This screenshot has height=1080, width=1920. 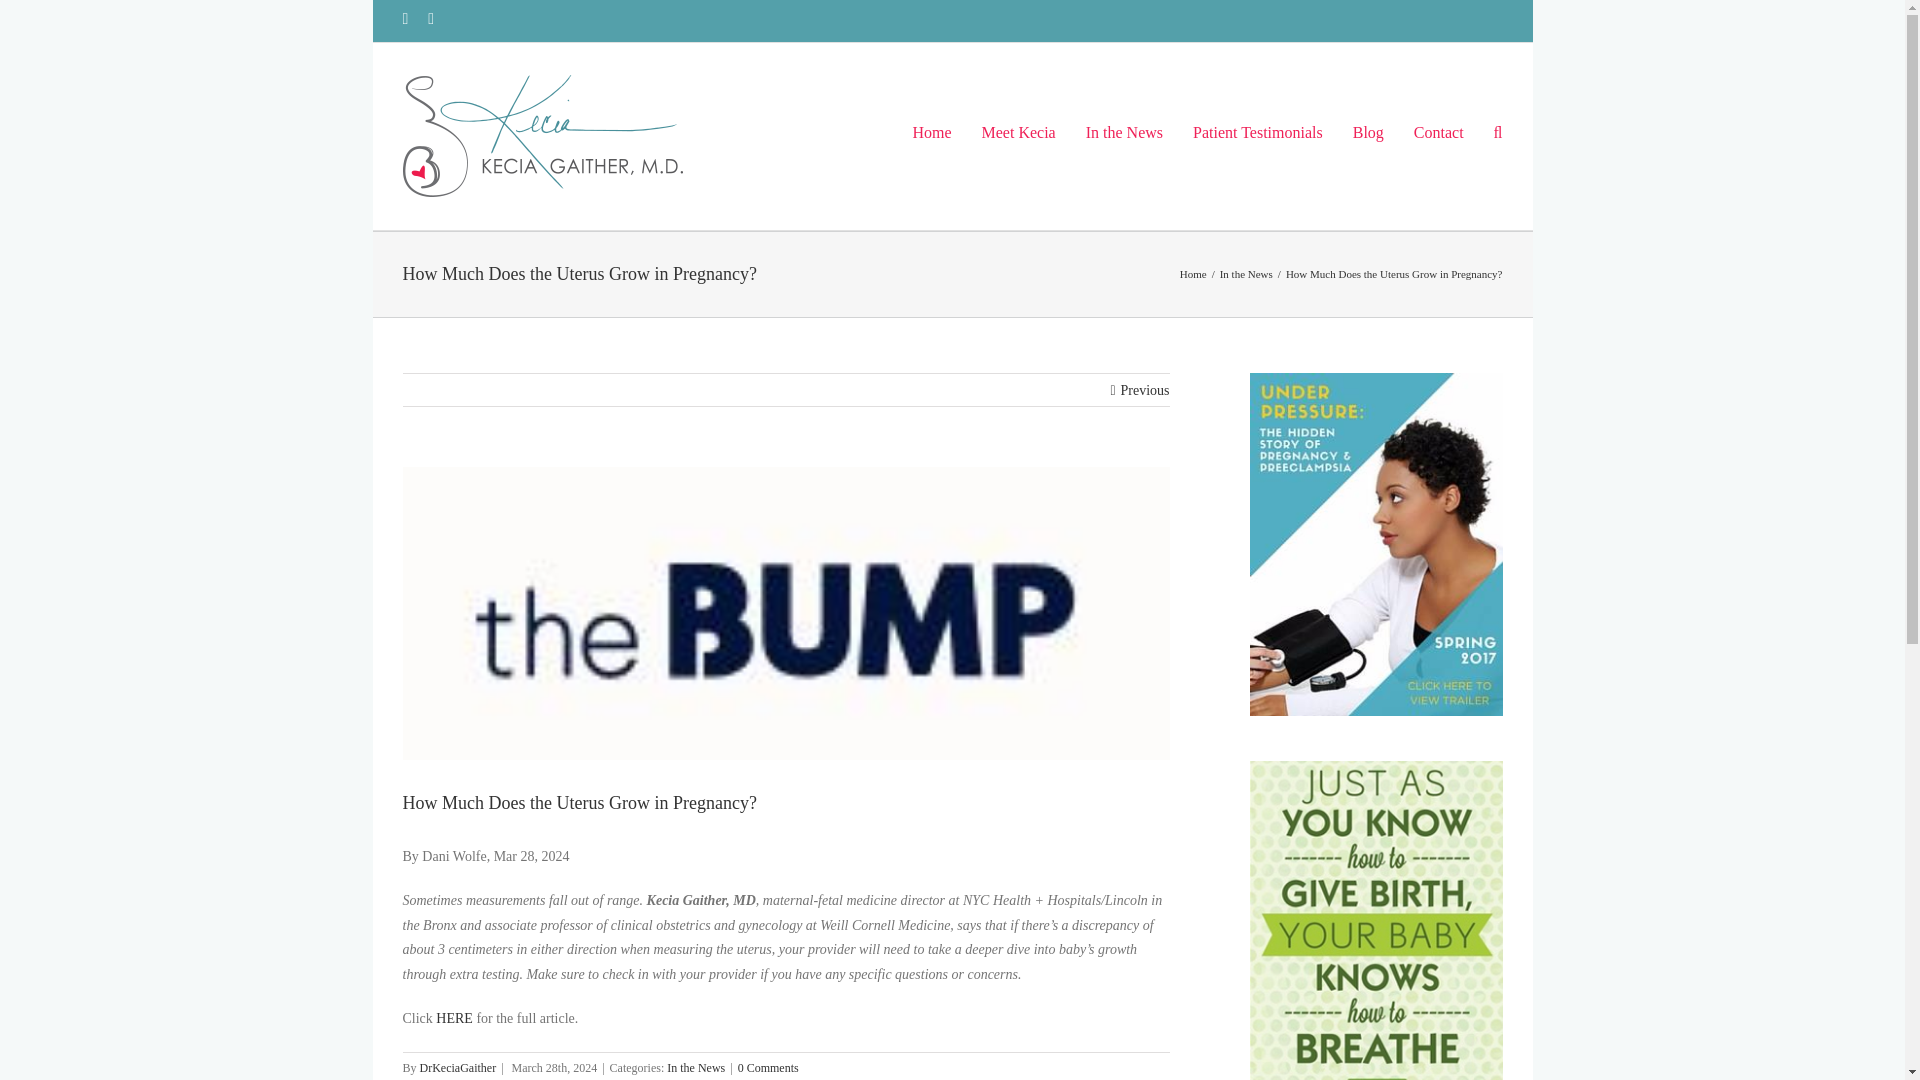 I want to click on In the News, so click(x=1246, y=273).